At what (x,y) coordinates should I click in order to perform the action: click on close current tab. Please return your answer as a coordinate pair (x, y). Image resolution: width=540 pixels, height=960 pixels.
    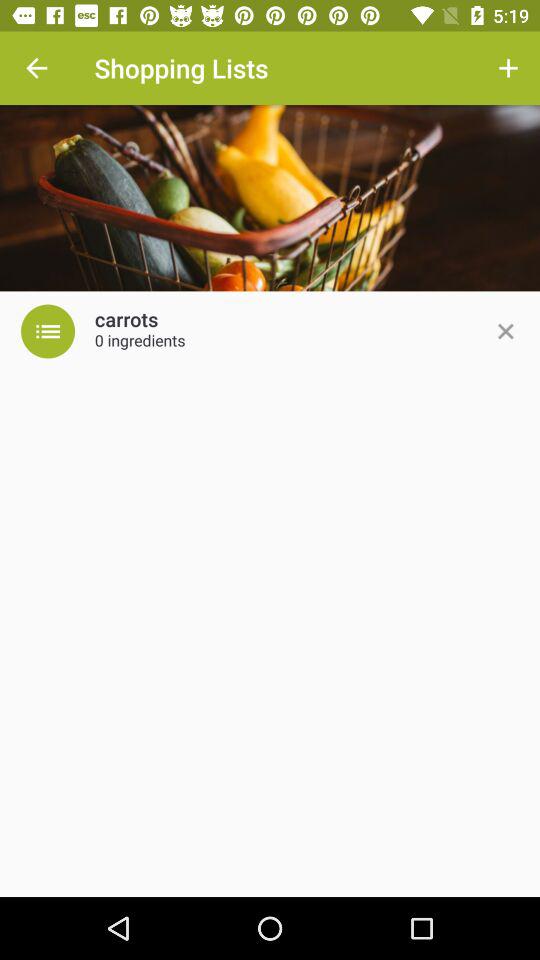
    Looking at the image, I should click on (505, 331).